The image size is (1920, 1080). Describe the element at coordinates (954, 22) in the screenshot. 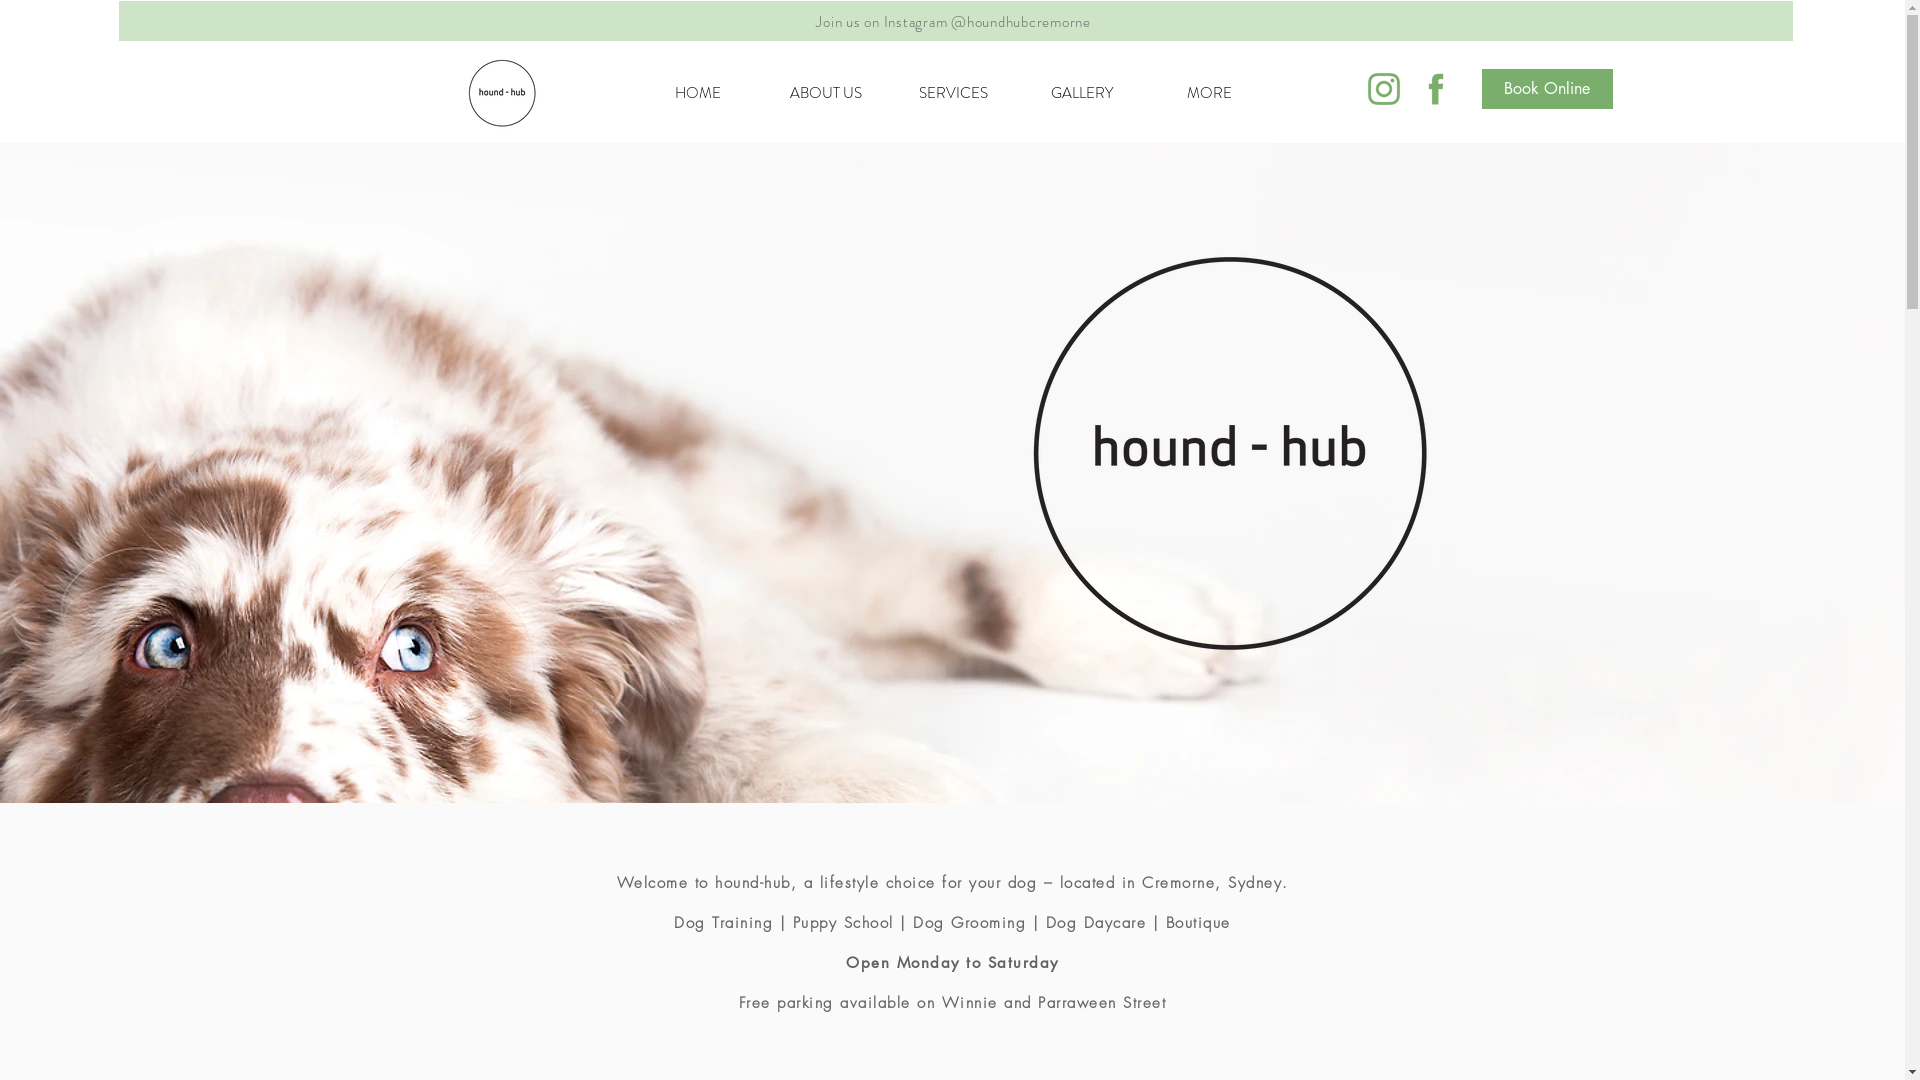

I see `Join us on Instagram @houndhubcremorne` at that location.